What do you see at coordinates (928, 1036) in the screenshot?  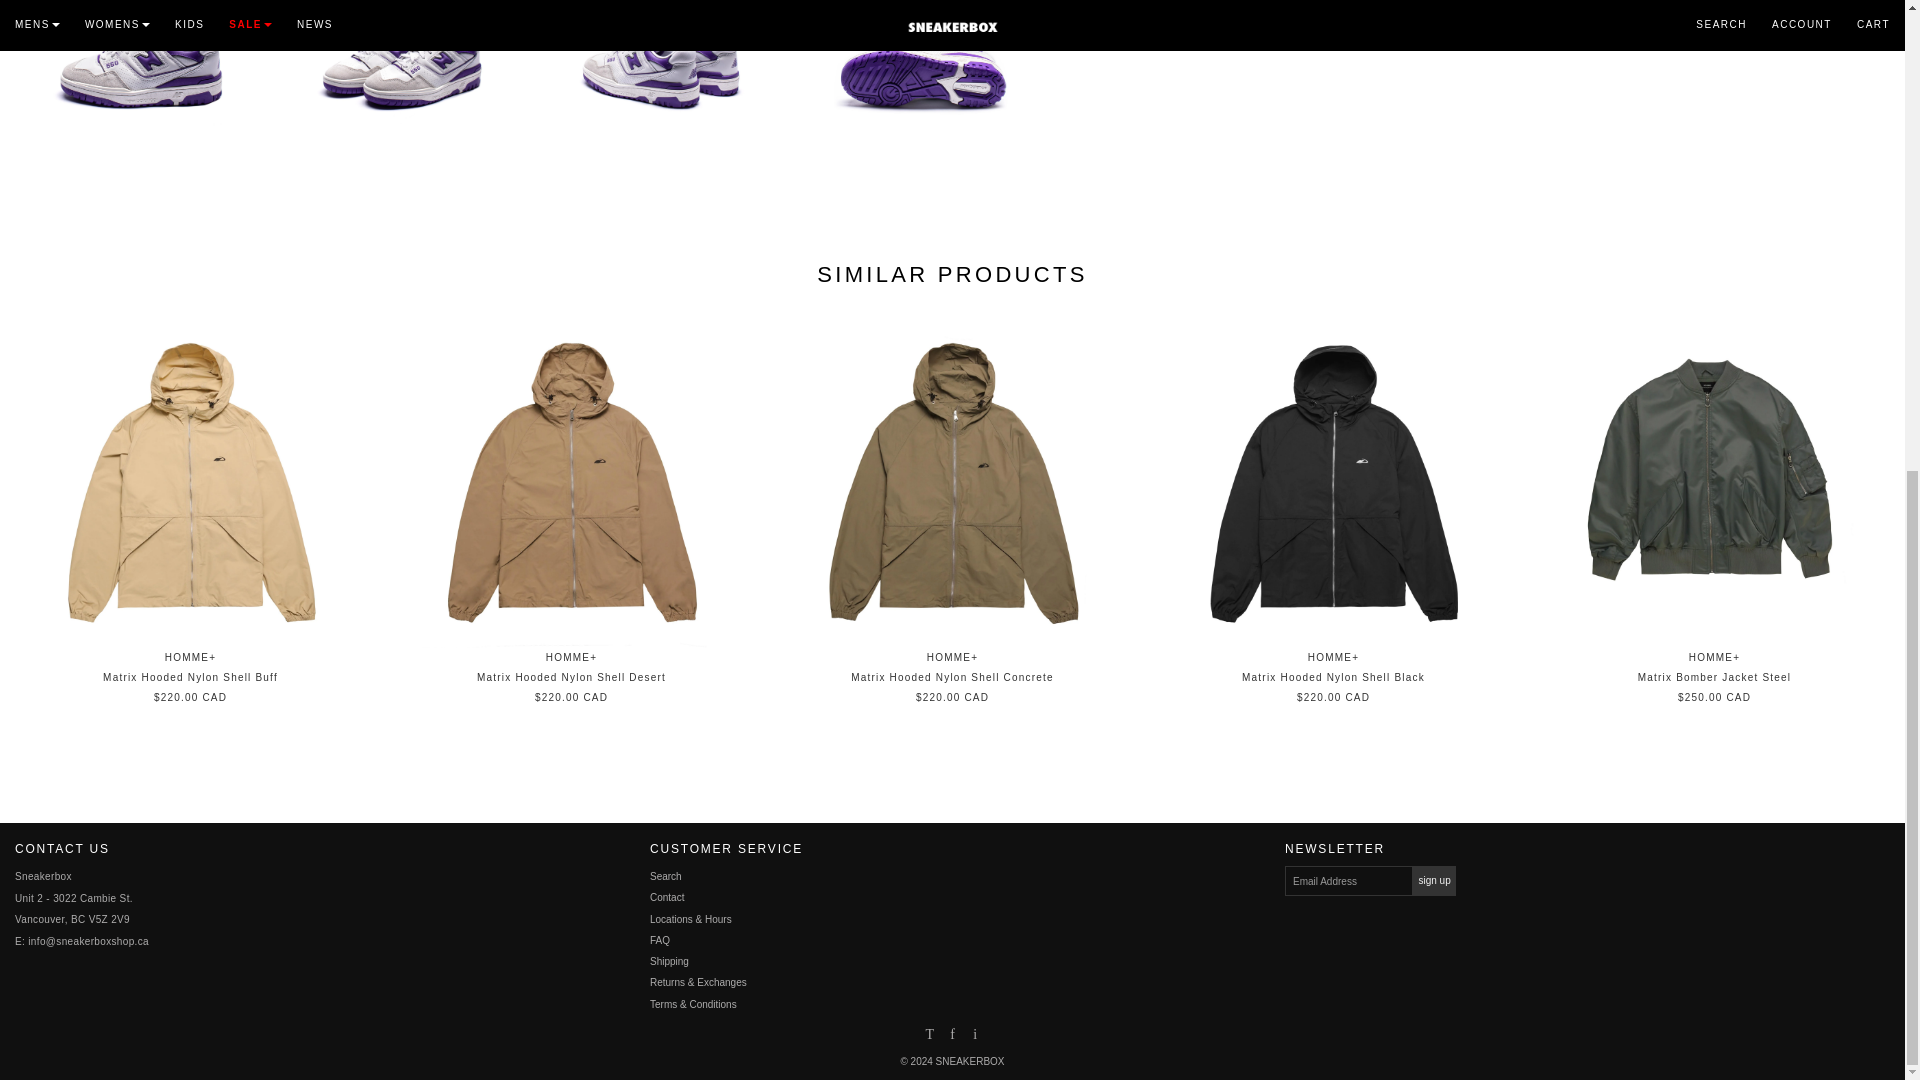 I see `SNEAKERBOX on Twitter` at bounding box center [928, 1036].